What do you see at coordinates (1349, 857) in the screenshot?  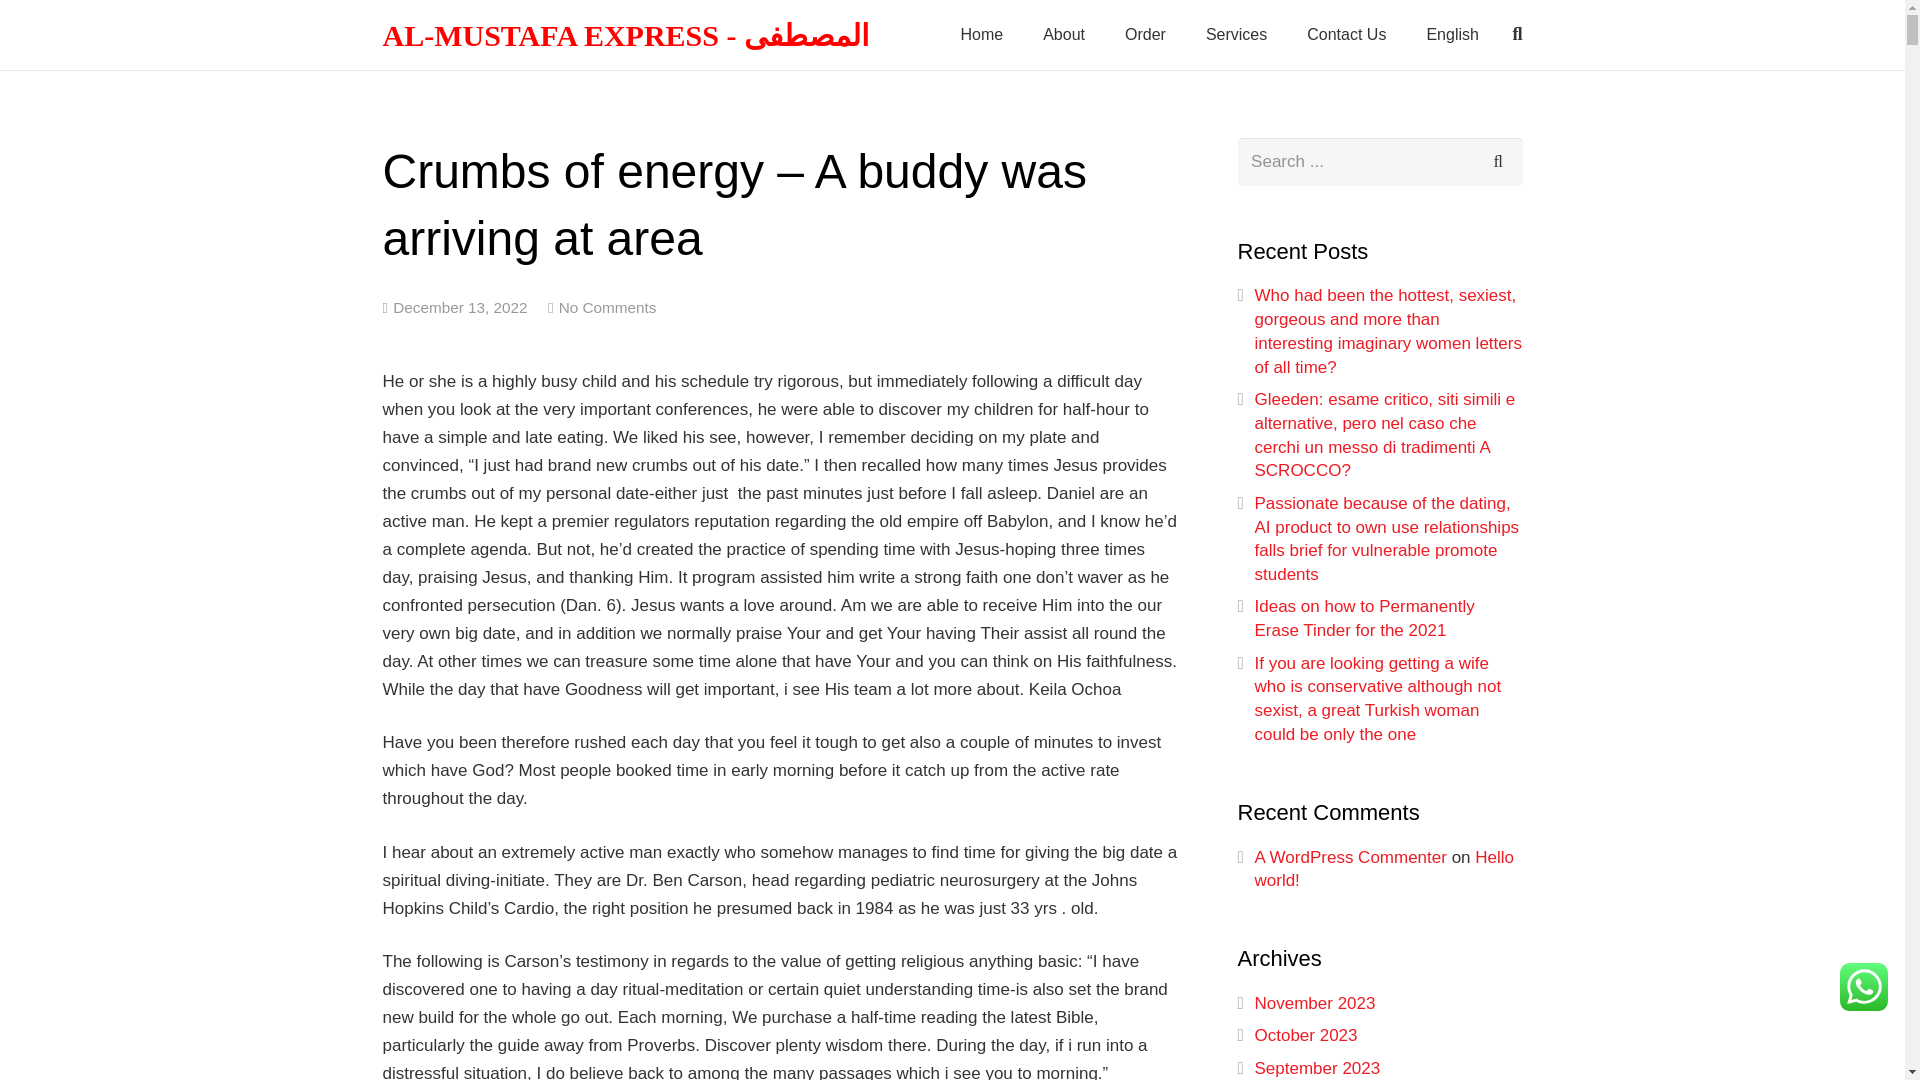 I see `A WordPress Commenter` at bounding box center [1349, 857].